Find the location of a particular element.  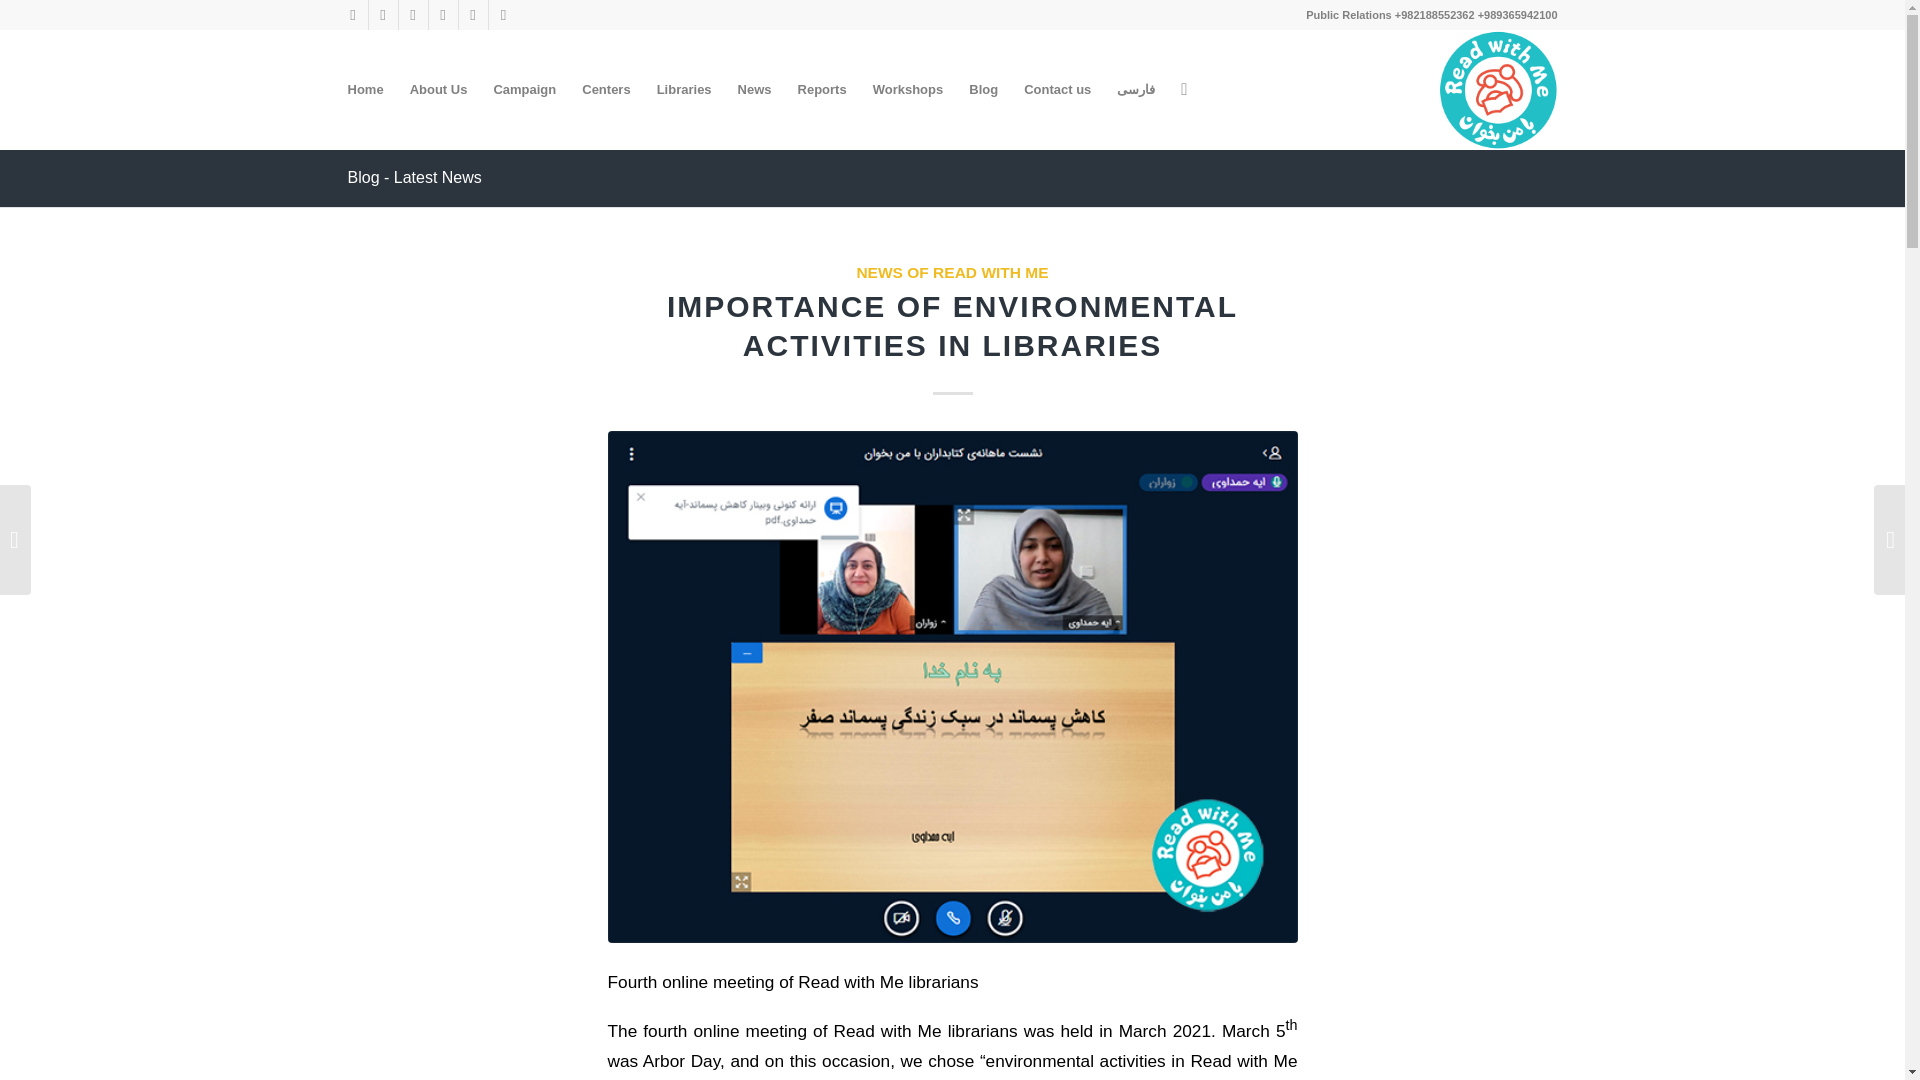

Home is located at coordinates (364, 90).